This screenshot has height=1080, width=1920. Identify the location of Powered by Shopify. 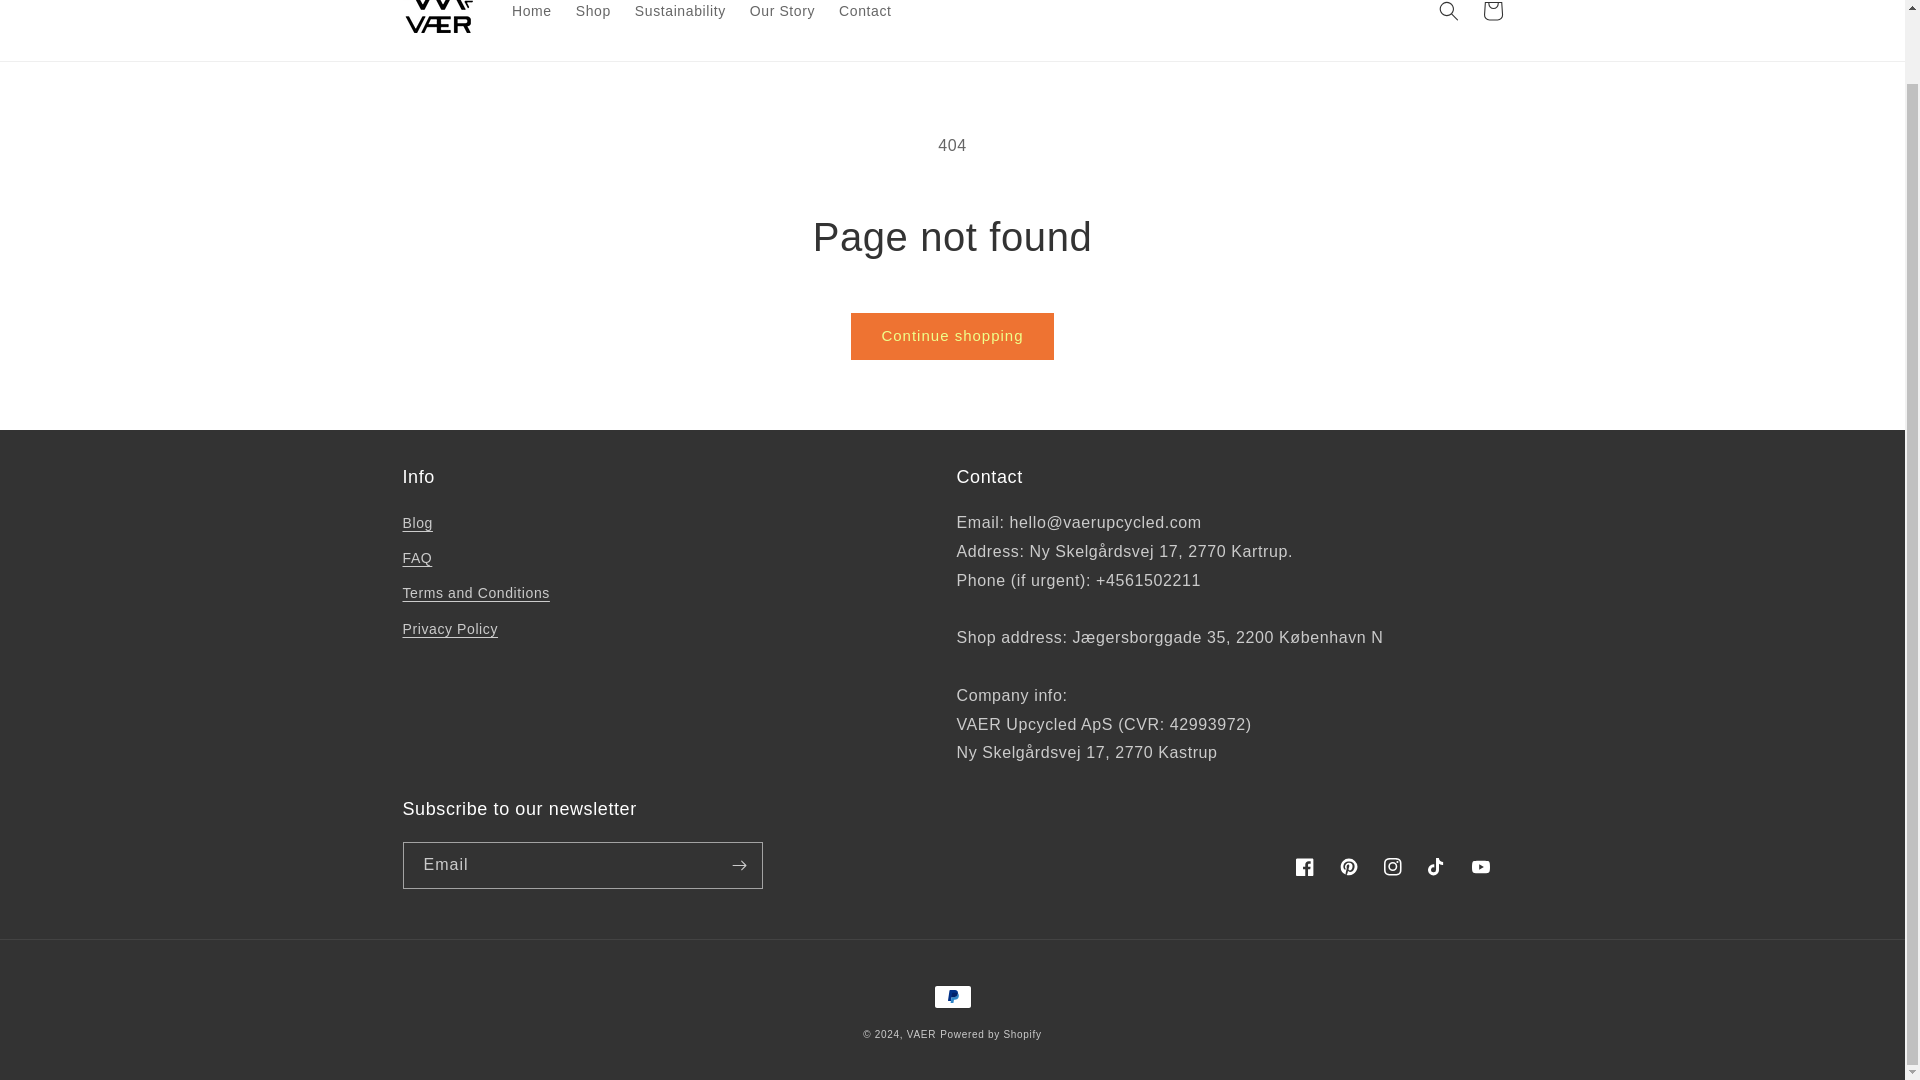
(991, 1034).